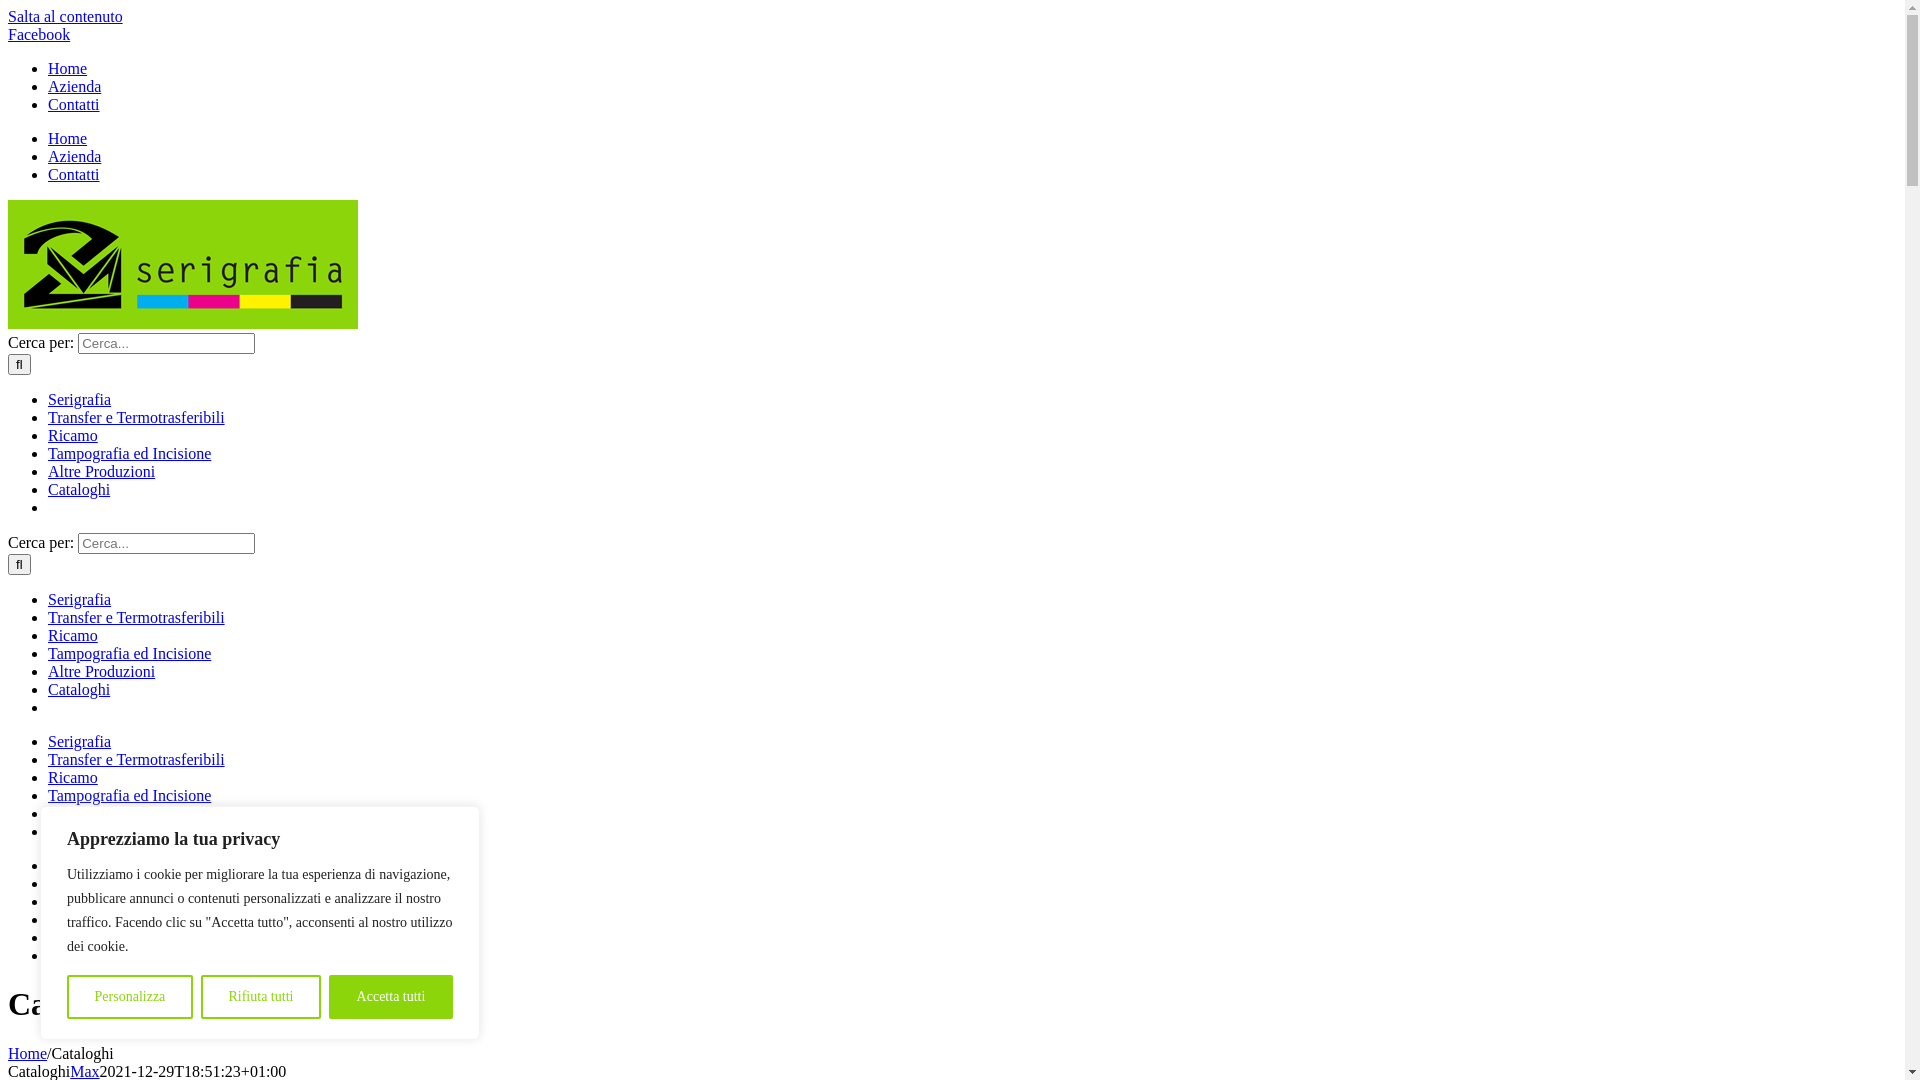 Image resolution: width=1920 pixels, height=1080 pixels. I want to click on Ricamo, so click(73, 902).